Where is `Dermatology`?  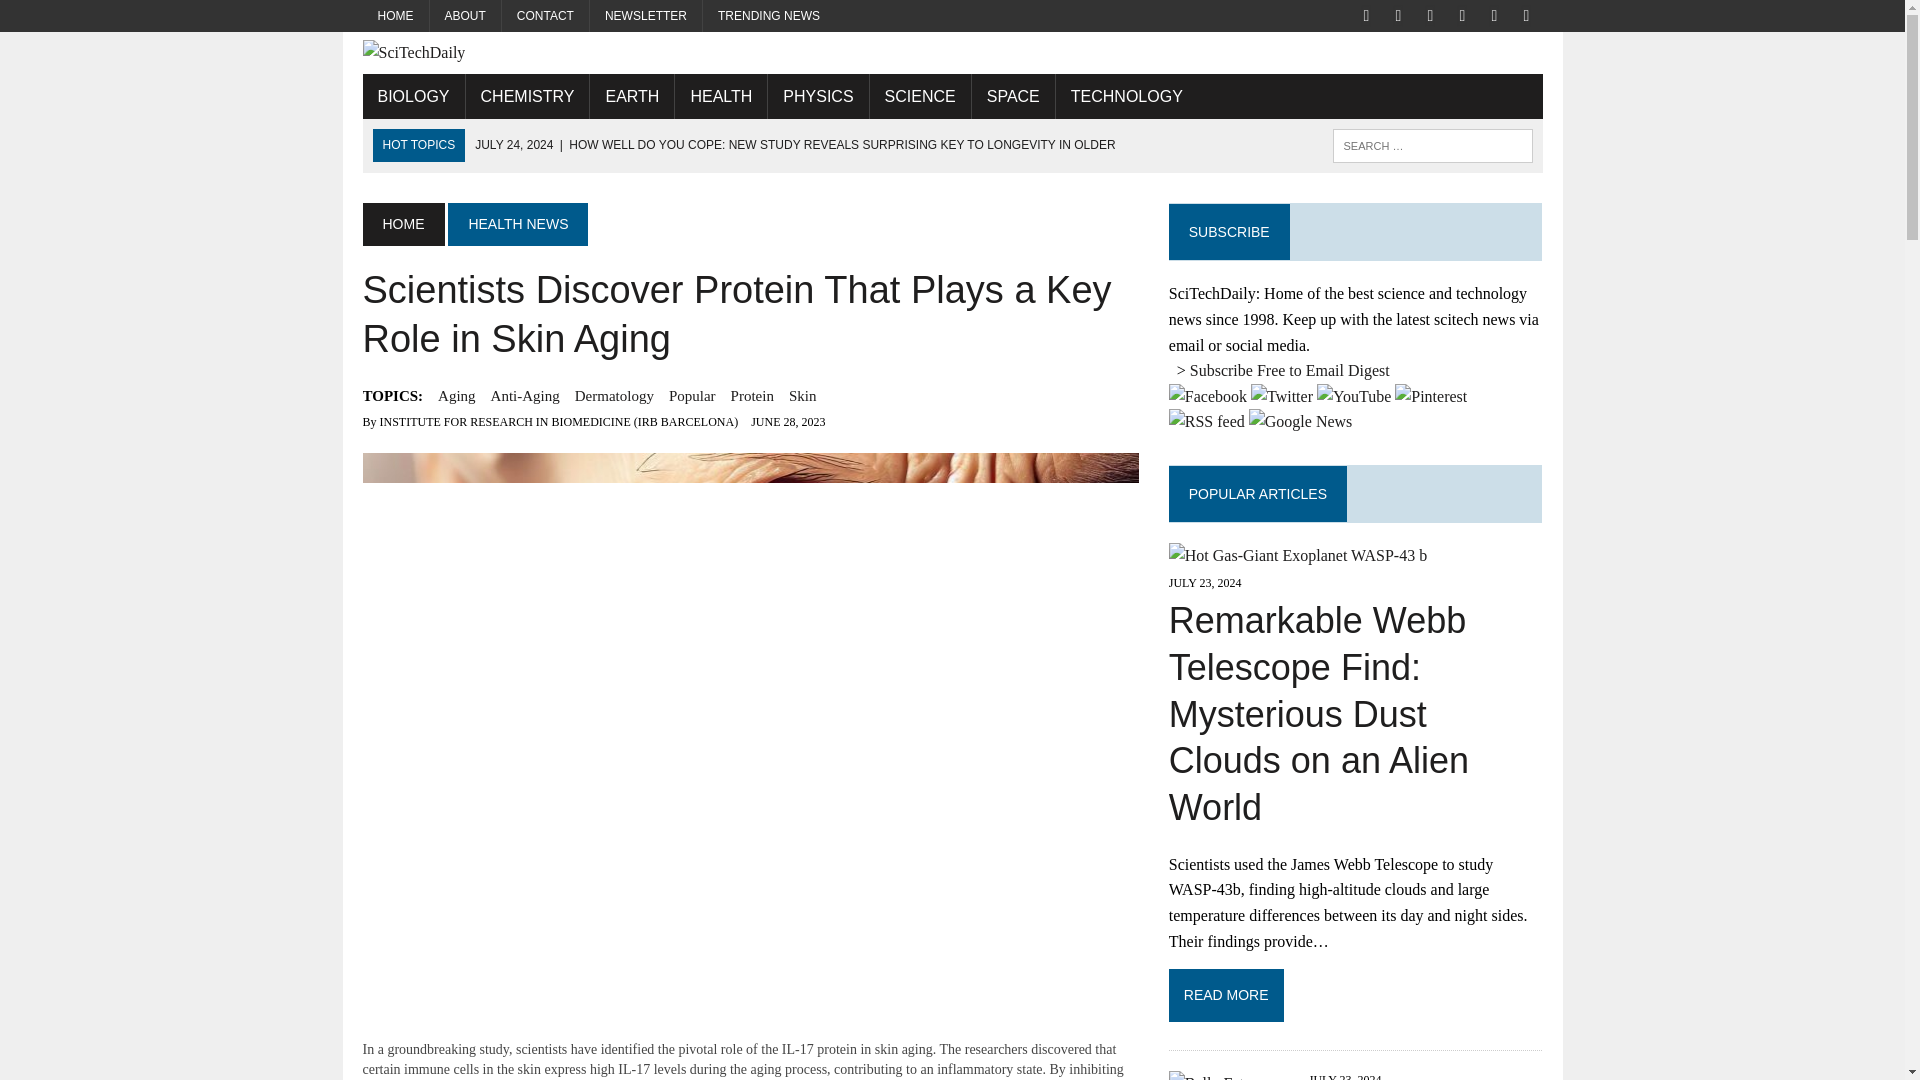
Dermatology is located at coordinates (614, 396).